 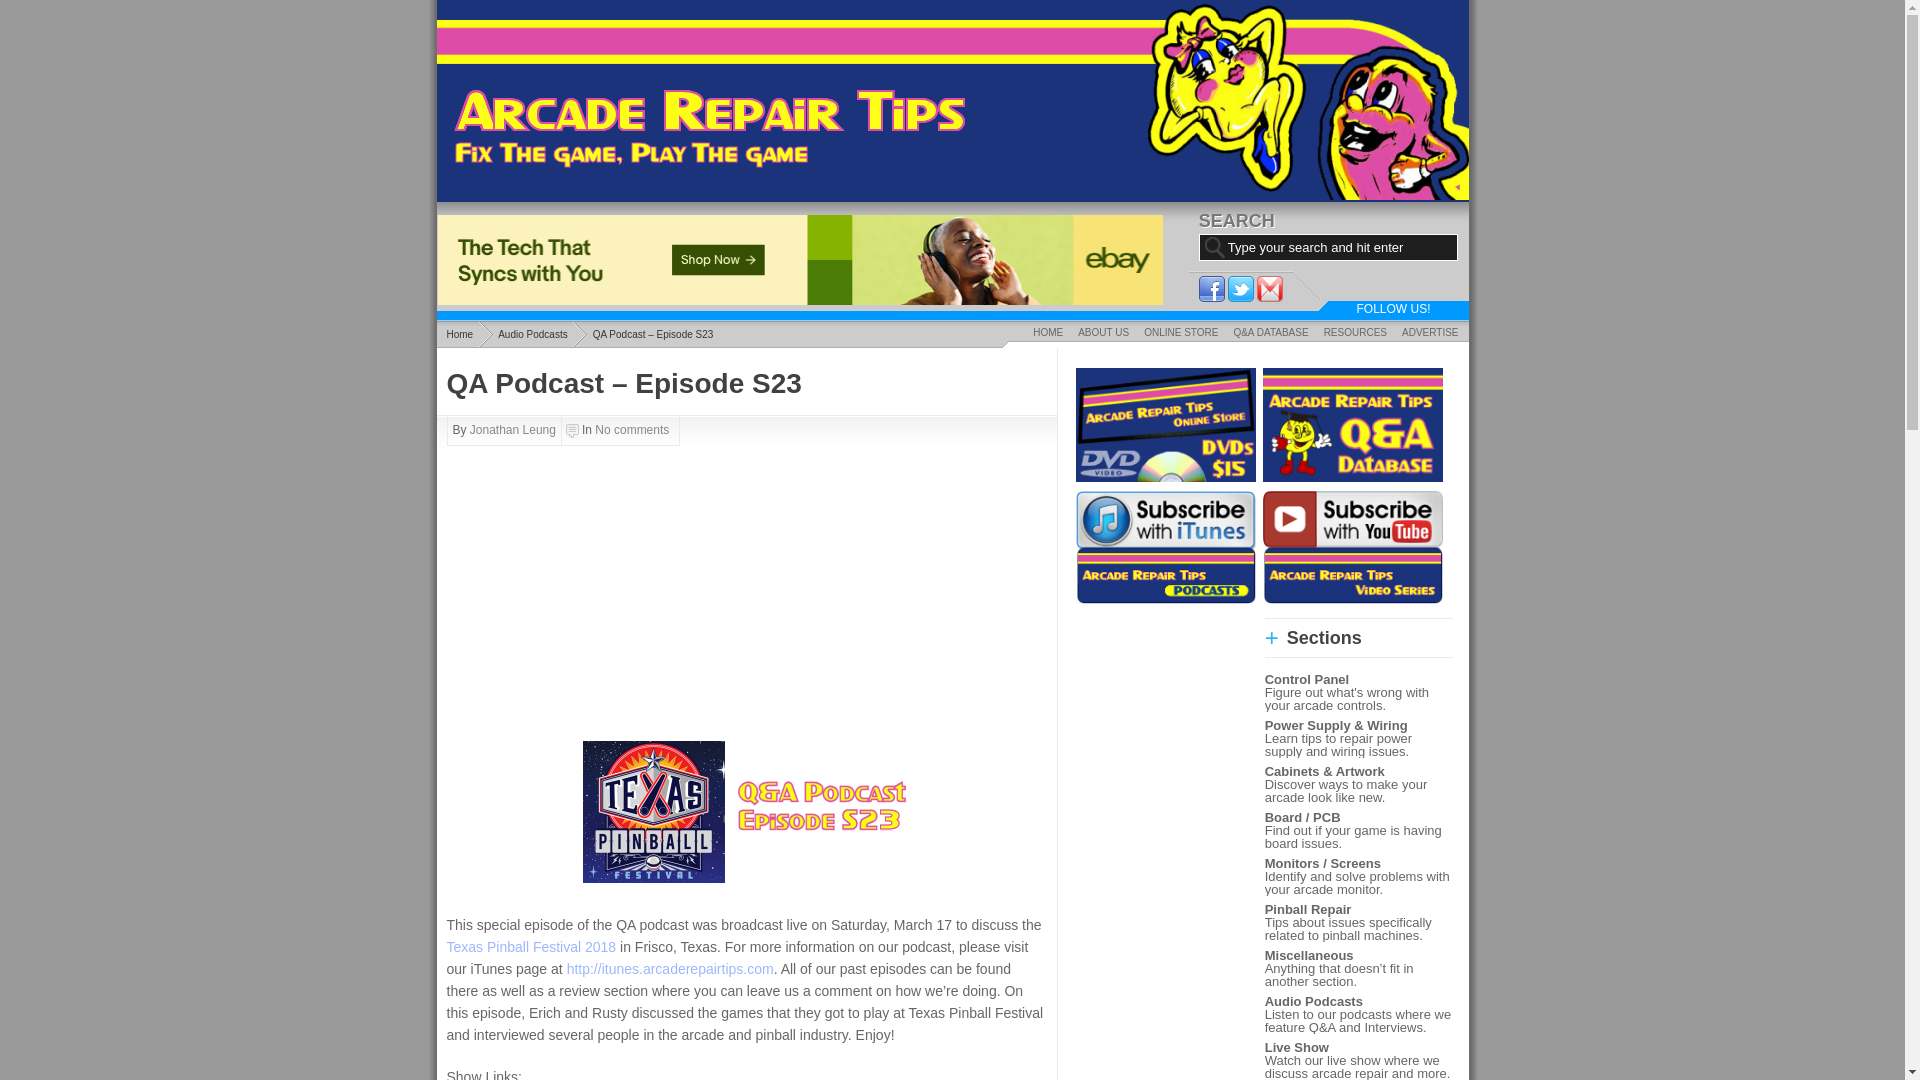 What do you see at coordinates (513, 430) in the screenshot?
I see `Jonathan Leung` at bounding box center [513, 430].